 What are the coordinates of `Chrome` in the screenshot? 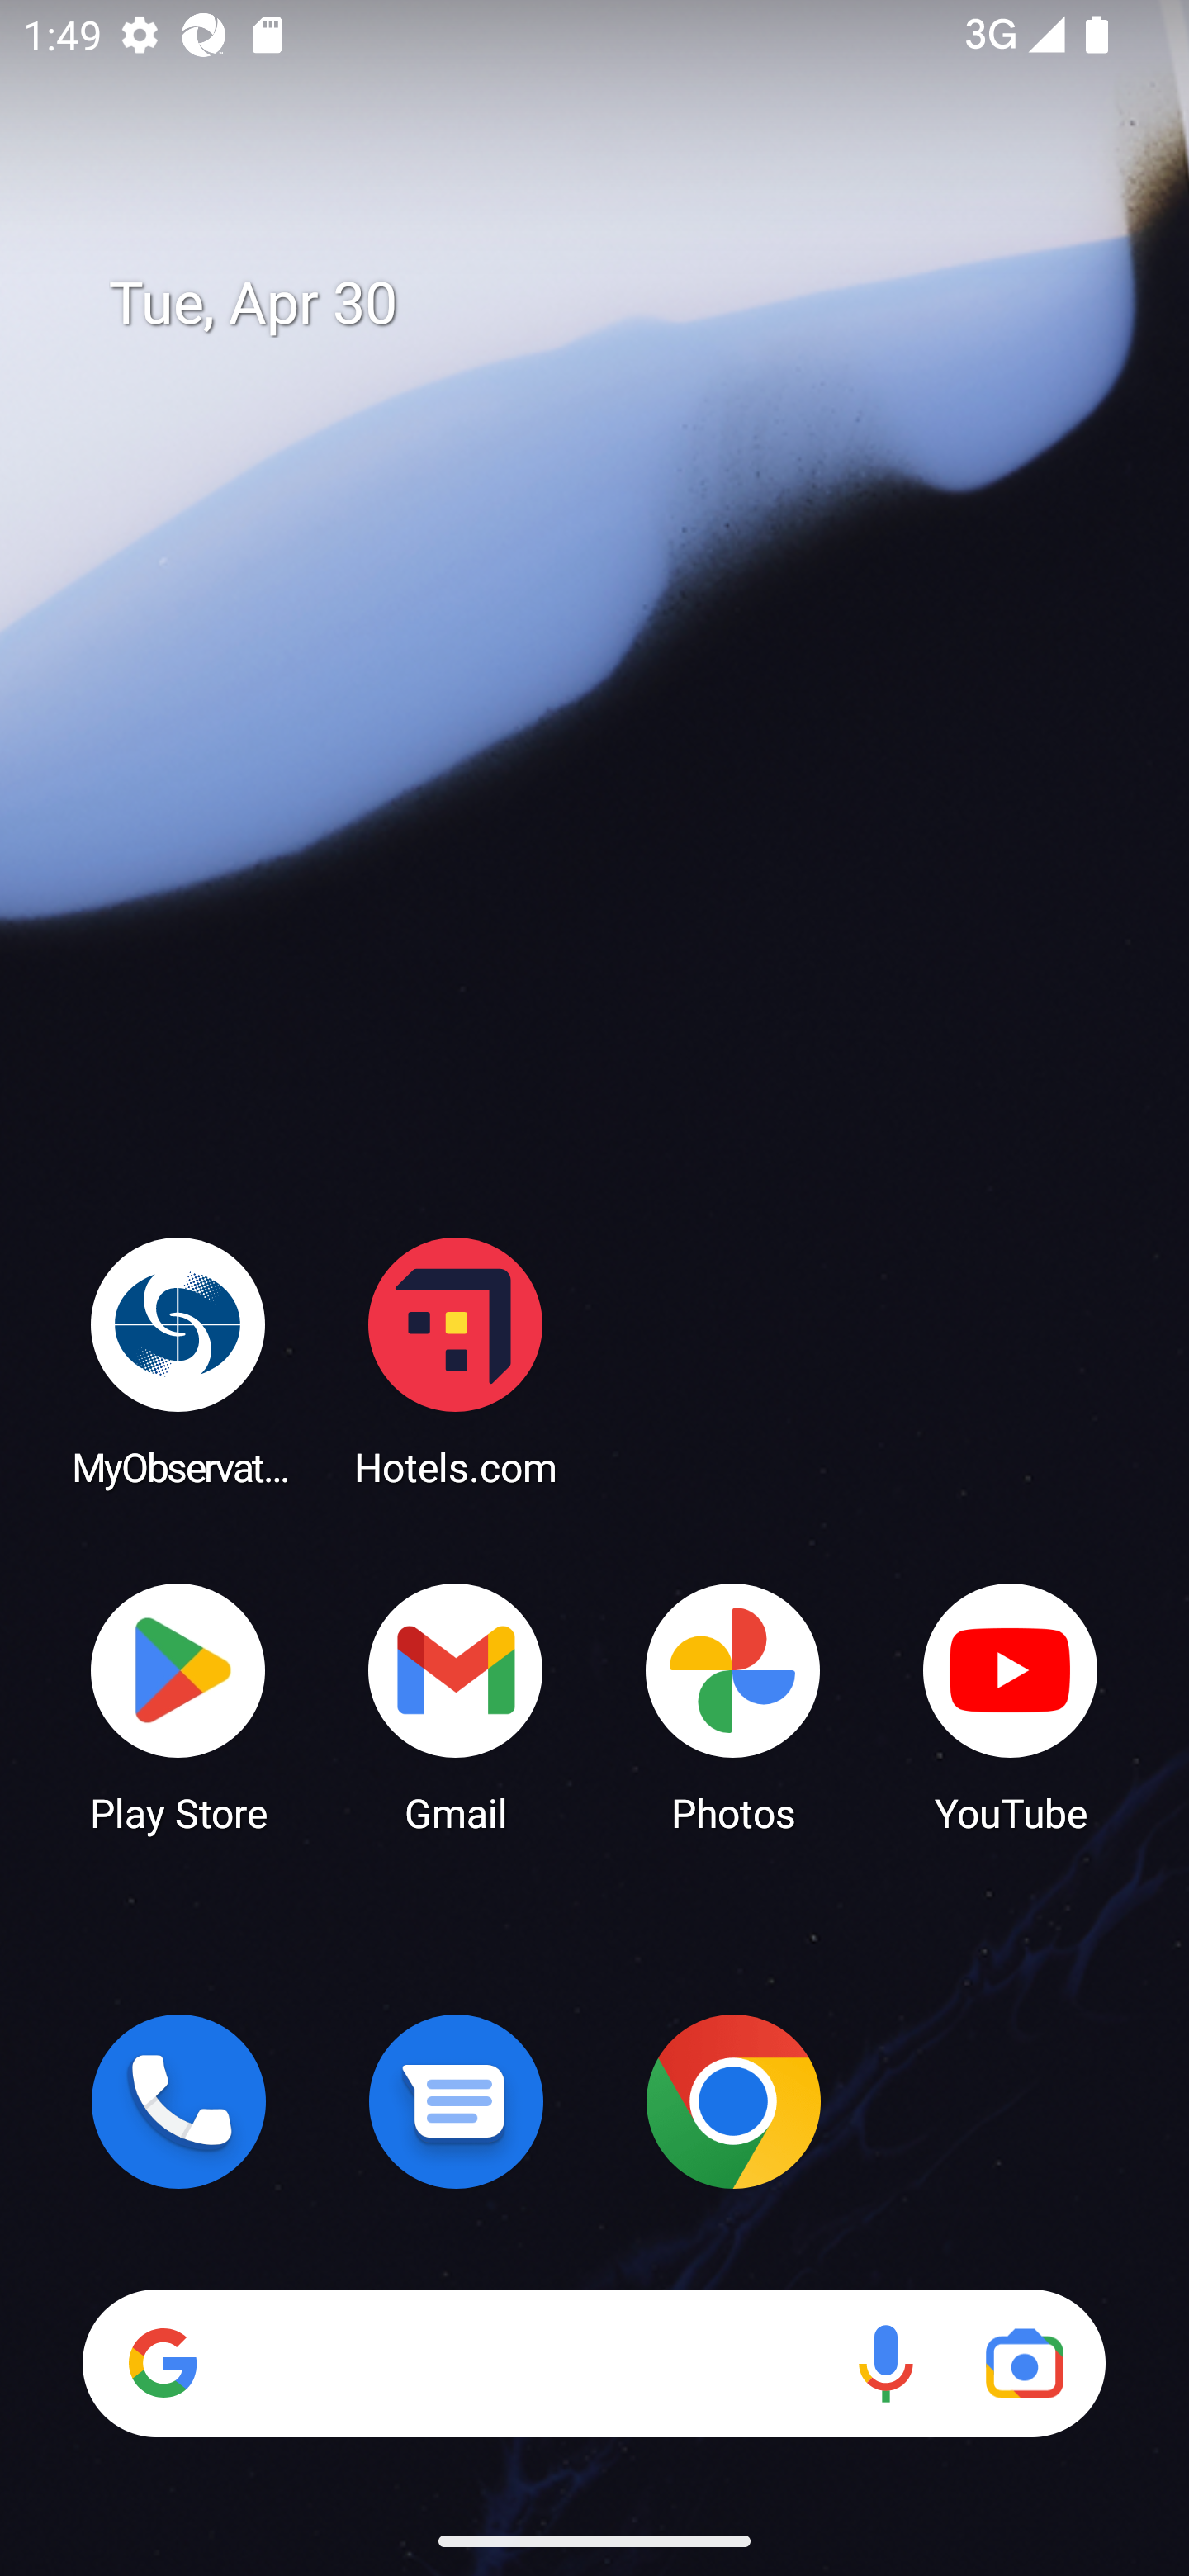 It's located at (733, 2101).